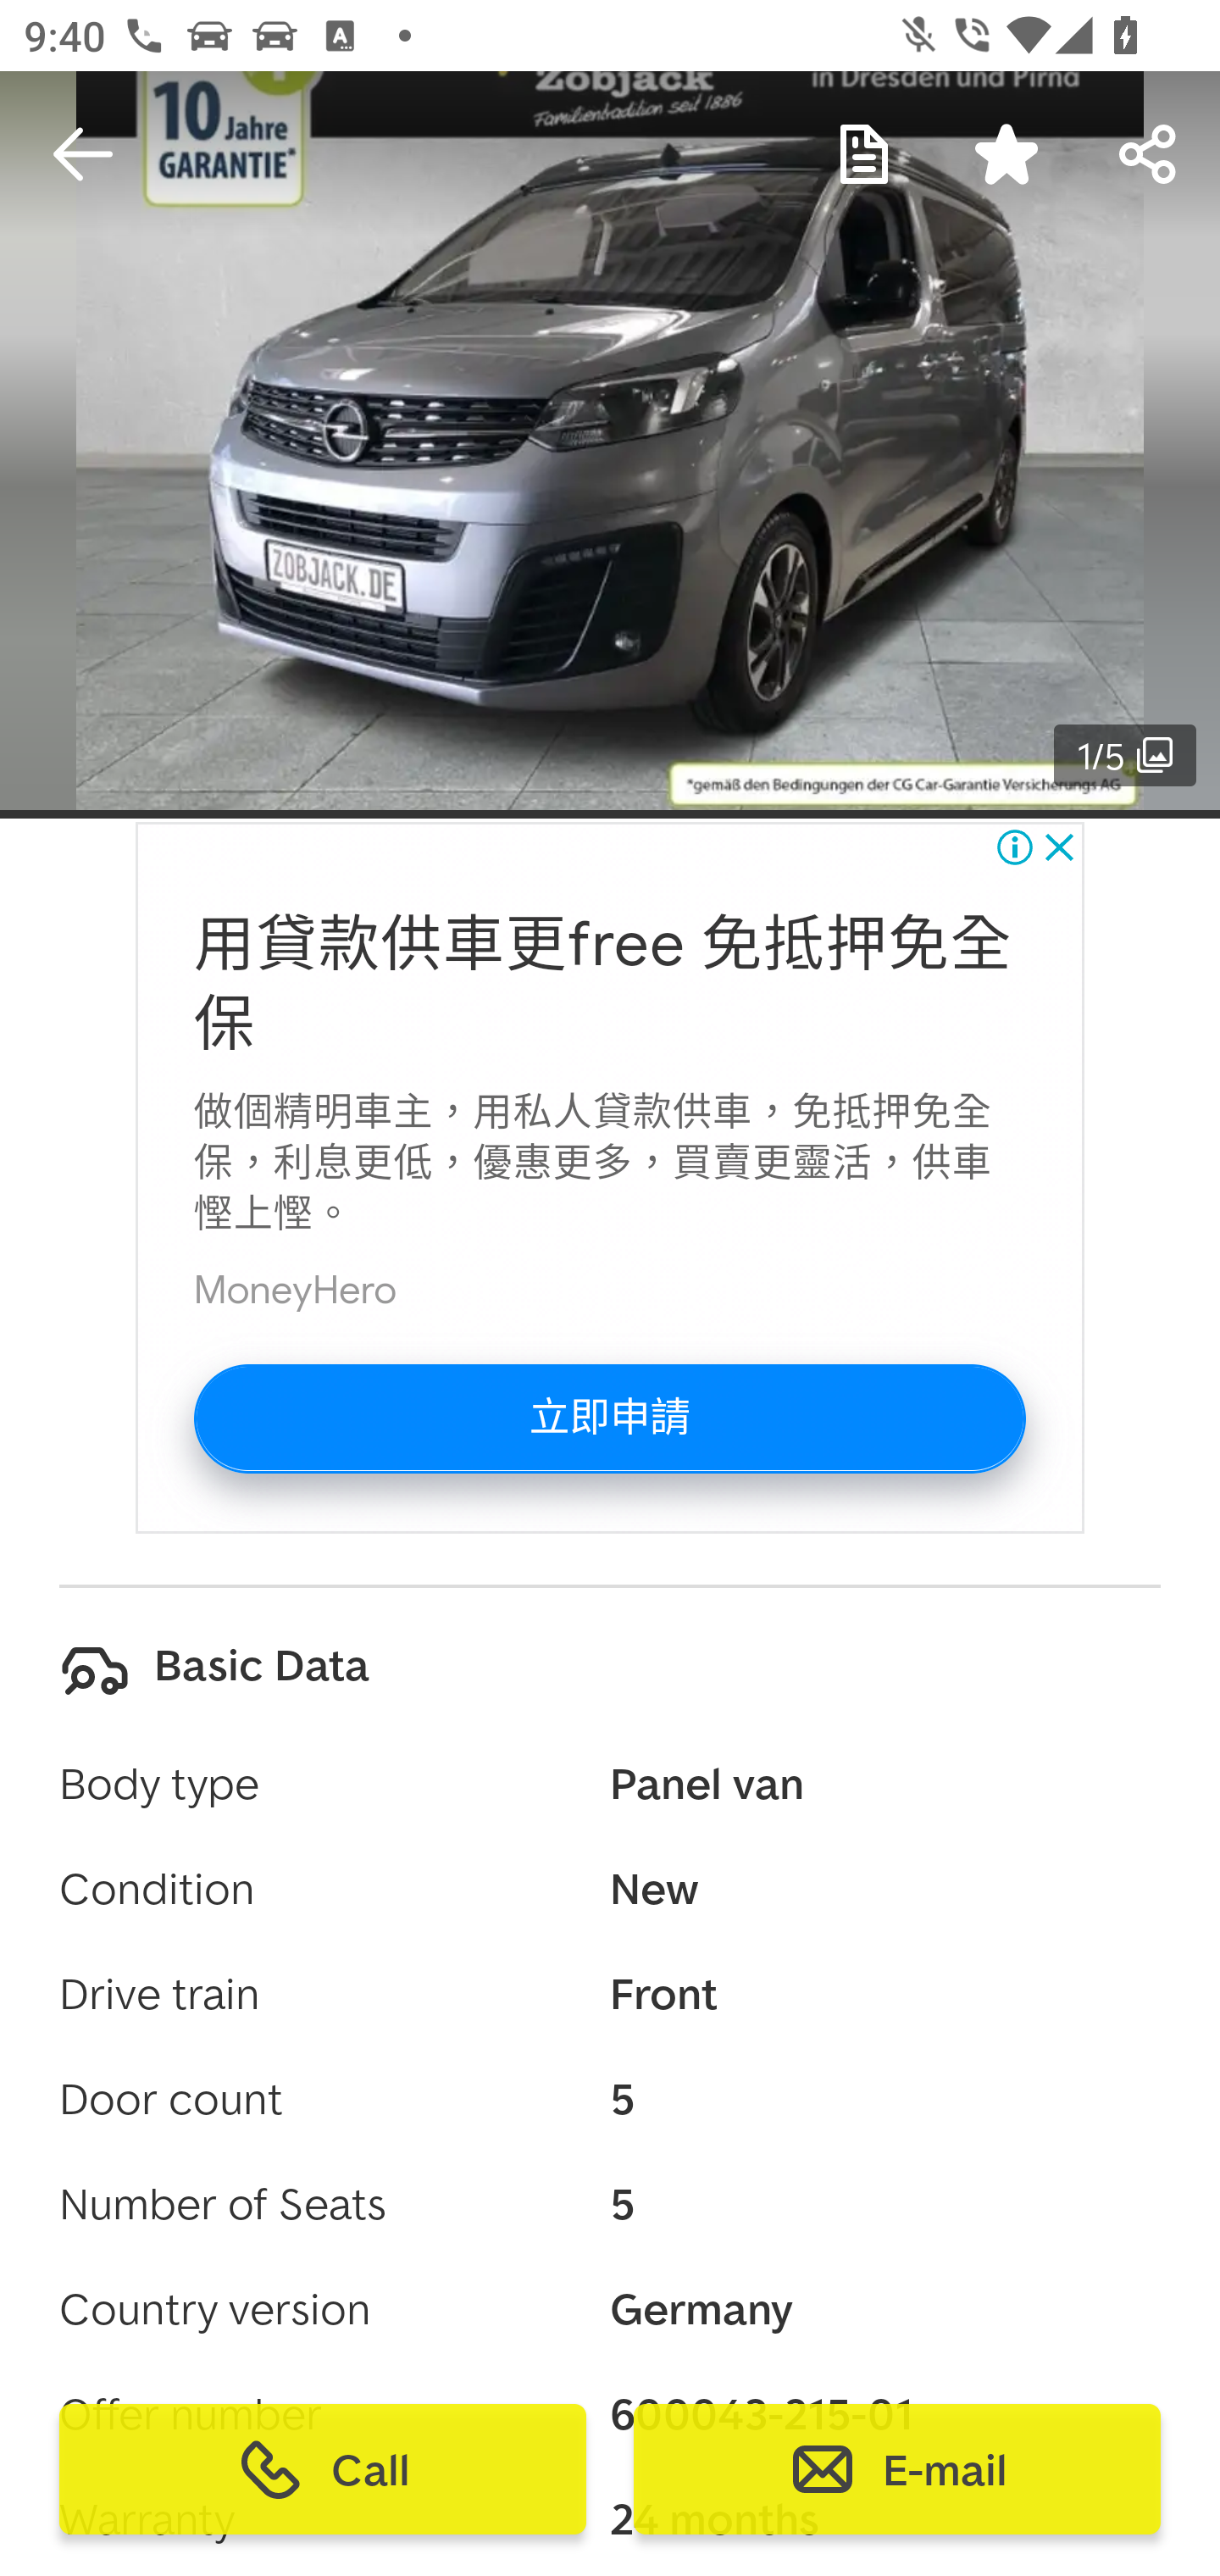  What do you see at coordinates (295, 1289) in the screenshot?
I see `MoneyHero` at bounding box center [295, 1289].